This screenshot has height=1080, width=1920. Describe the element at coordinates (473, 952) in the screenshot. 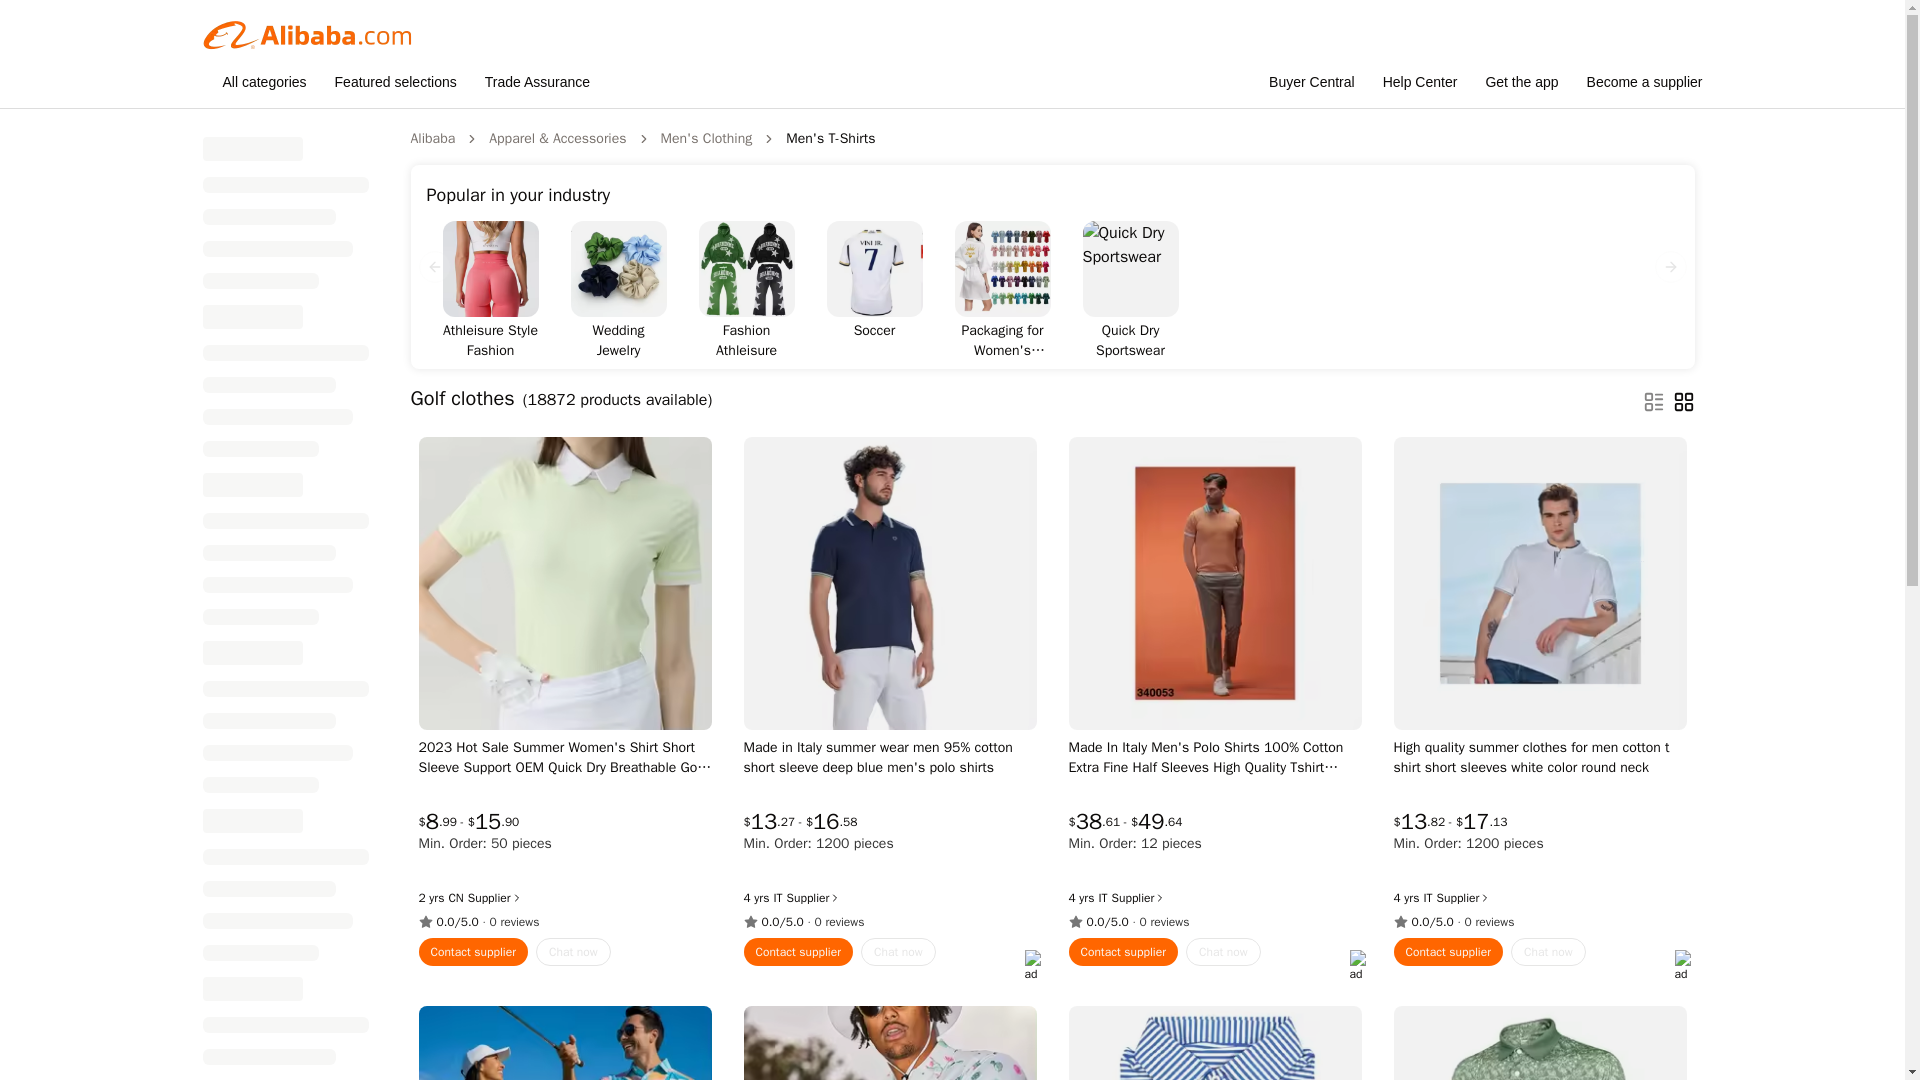

I see `Contact supplier` at that location.